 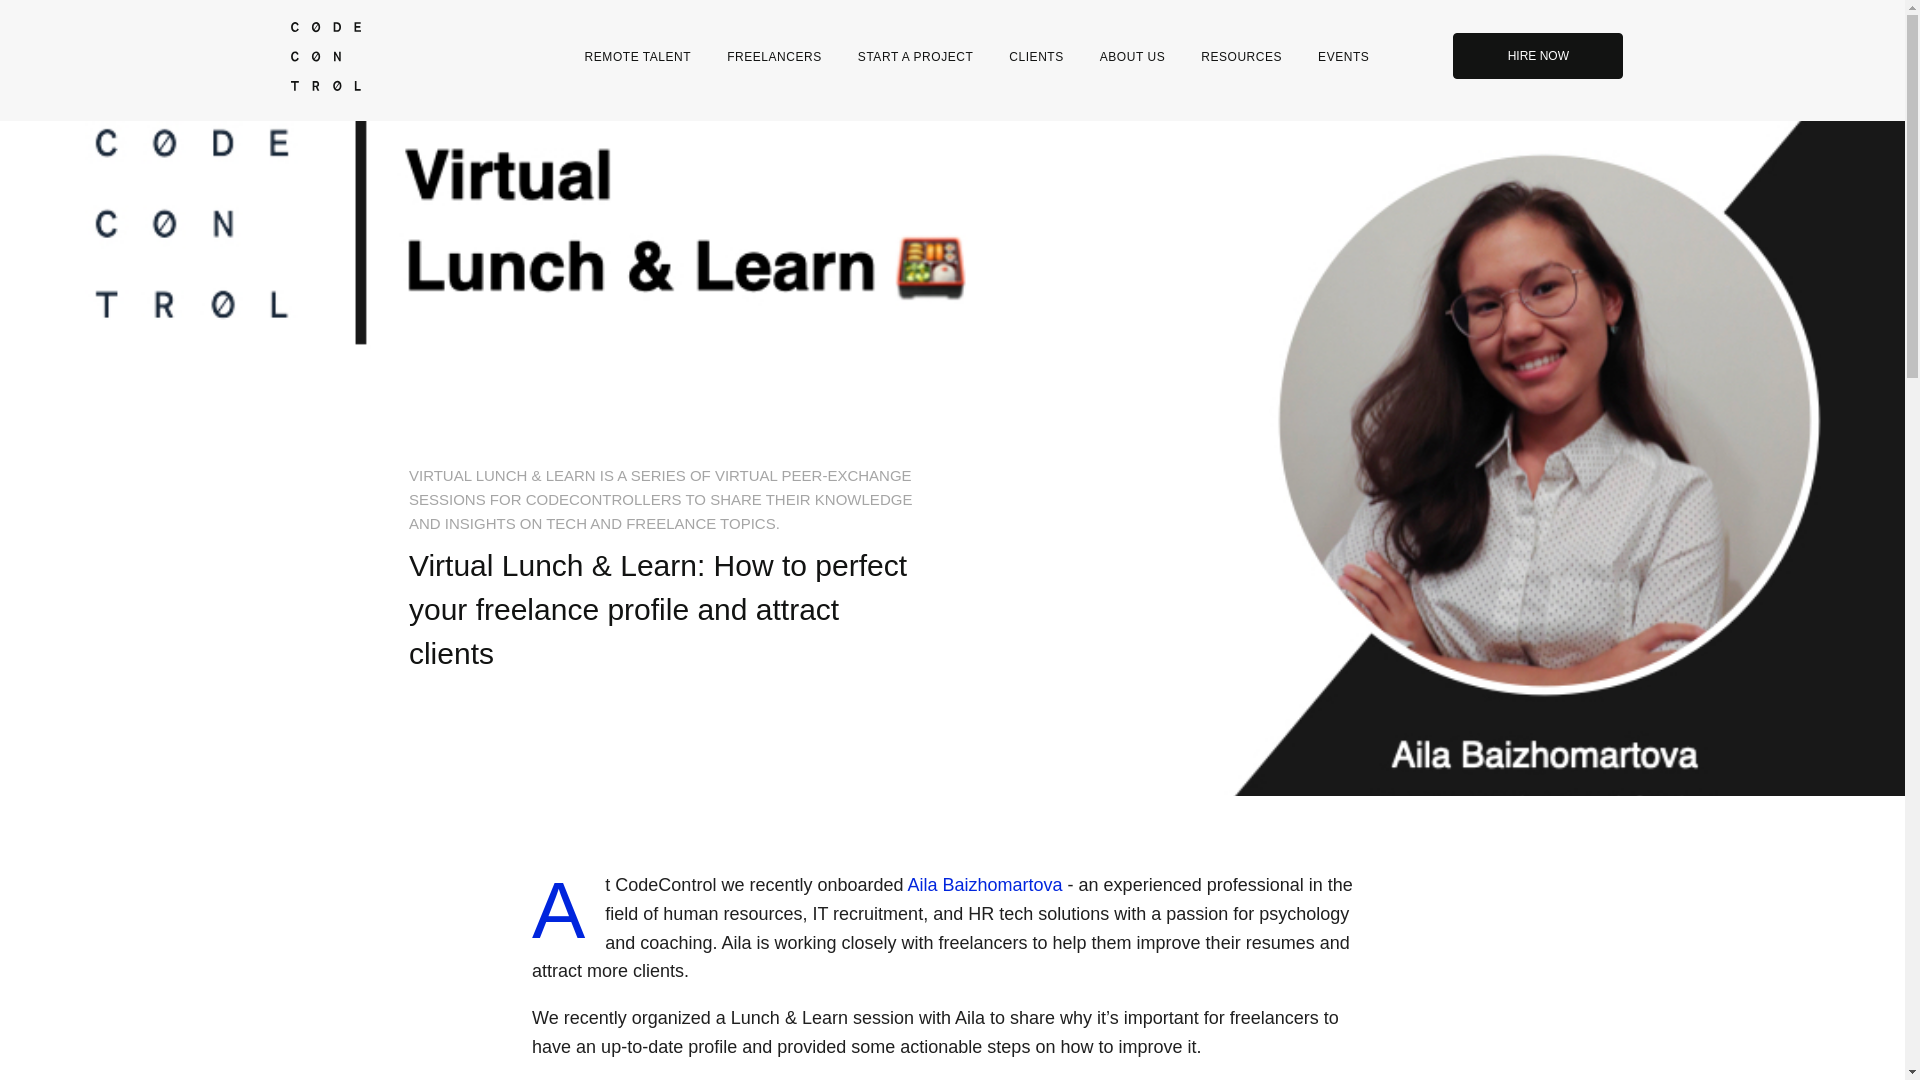 I want to click on CLIENTS, so click(x=1035, y=56).